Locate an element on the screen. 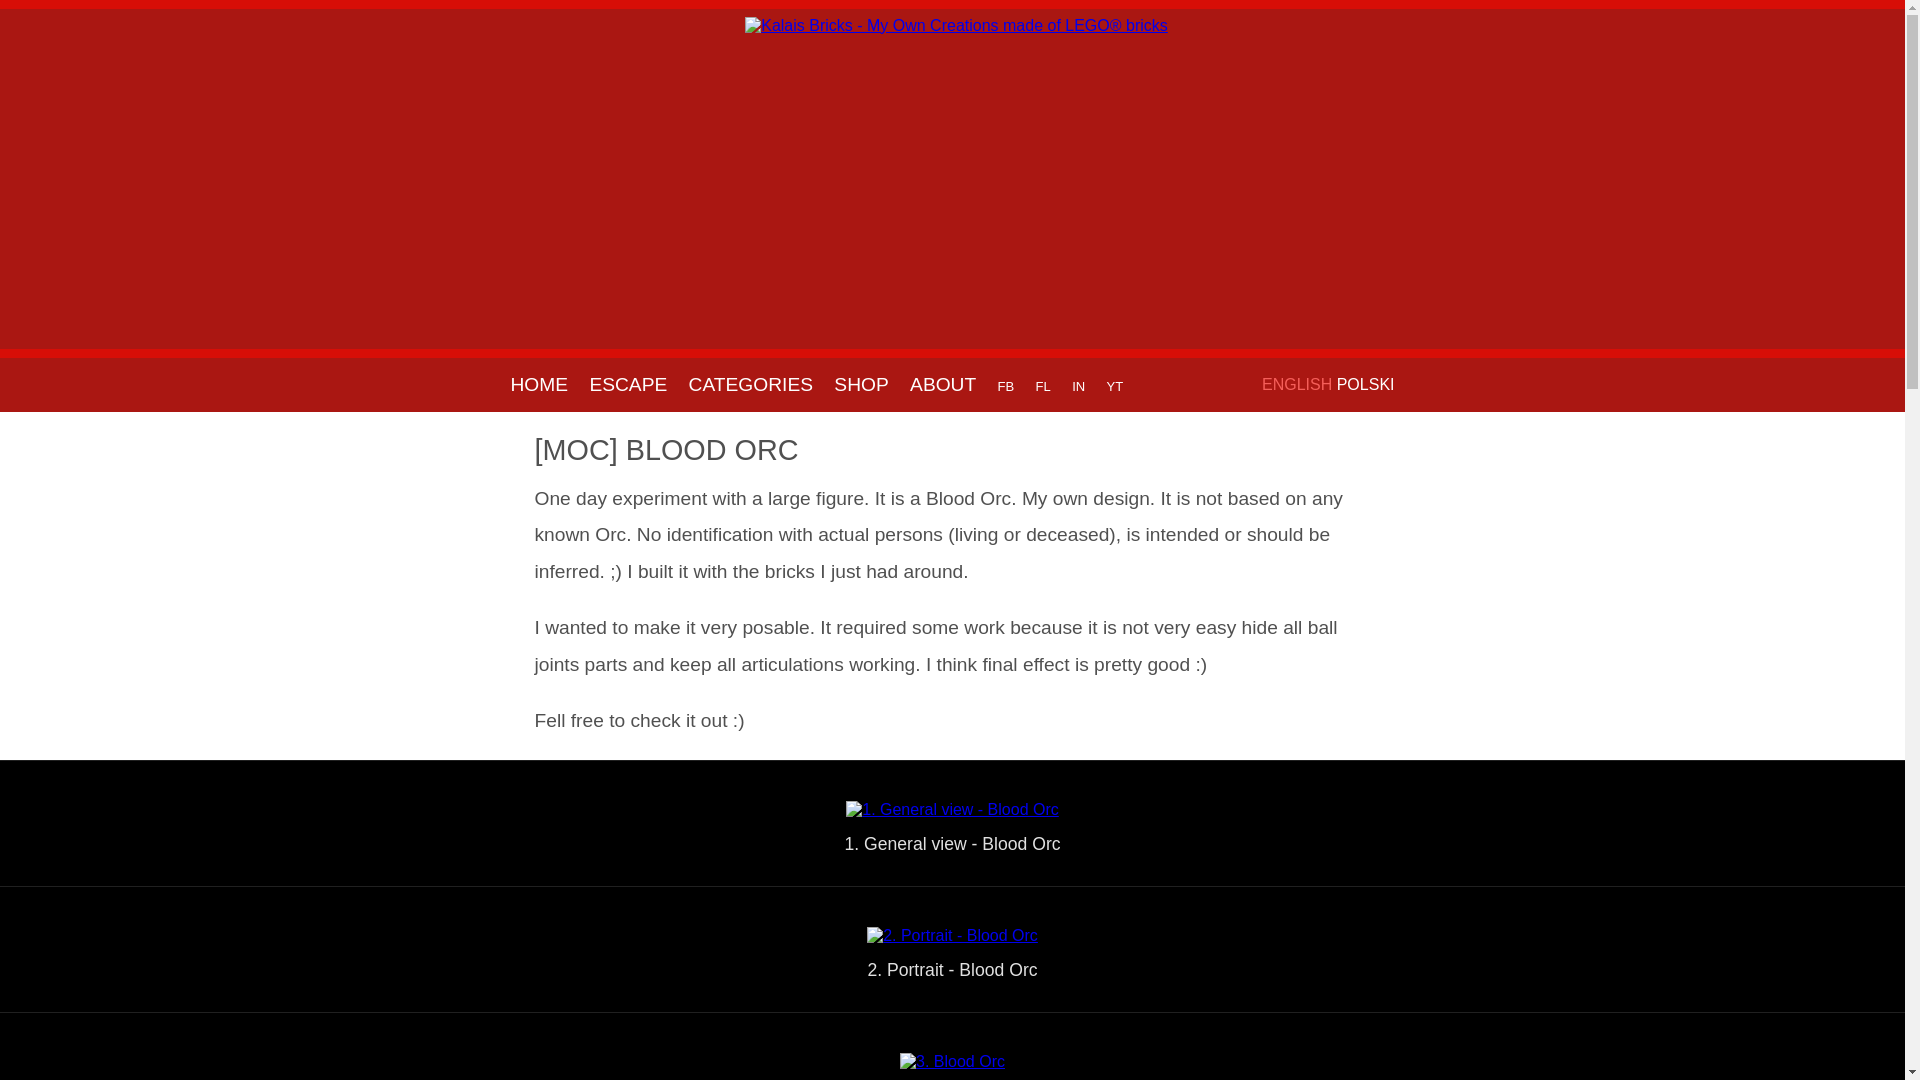  Categories is located at coordinates (751, 384).